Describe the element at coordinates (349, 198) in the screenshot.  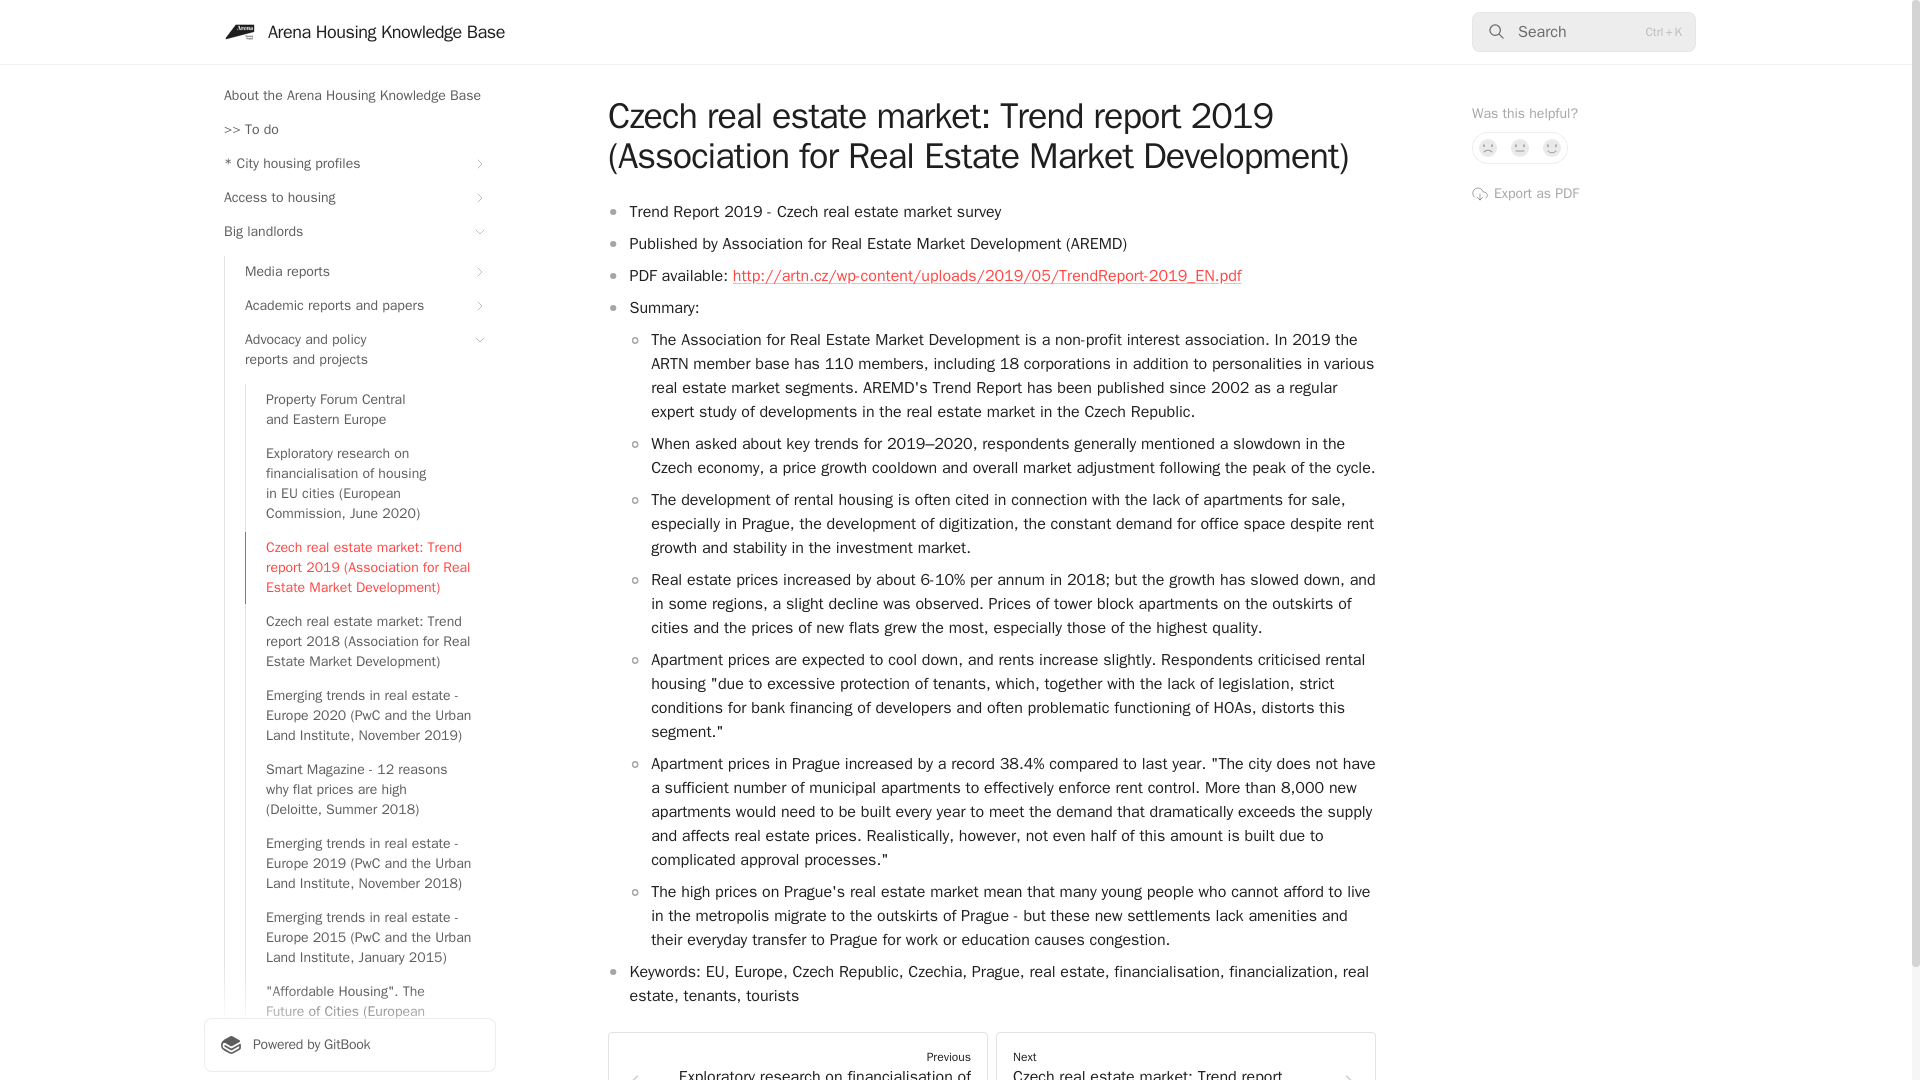
I see `Access to housing` at that location.